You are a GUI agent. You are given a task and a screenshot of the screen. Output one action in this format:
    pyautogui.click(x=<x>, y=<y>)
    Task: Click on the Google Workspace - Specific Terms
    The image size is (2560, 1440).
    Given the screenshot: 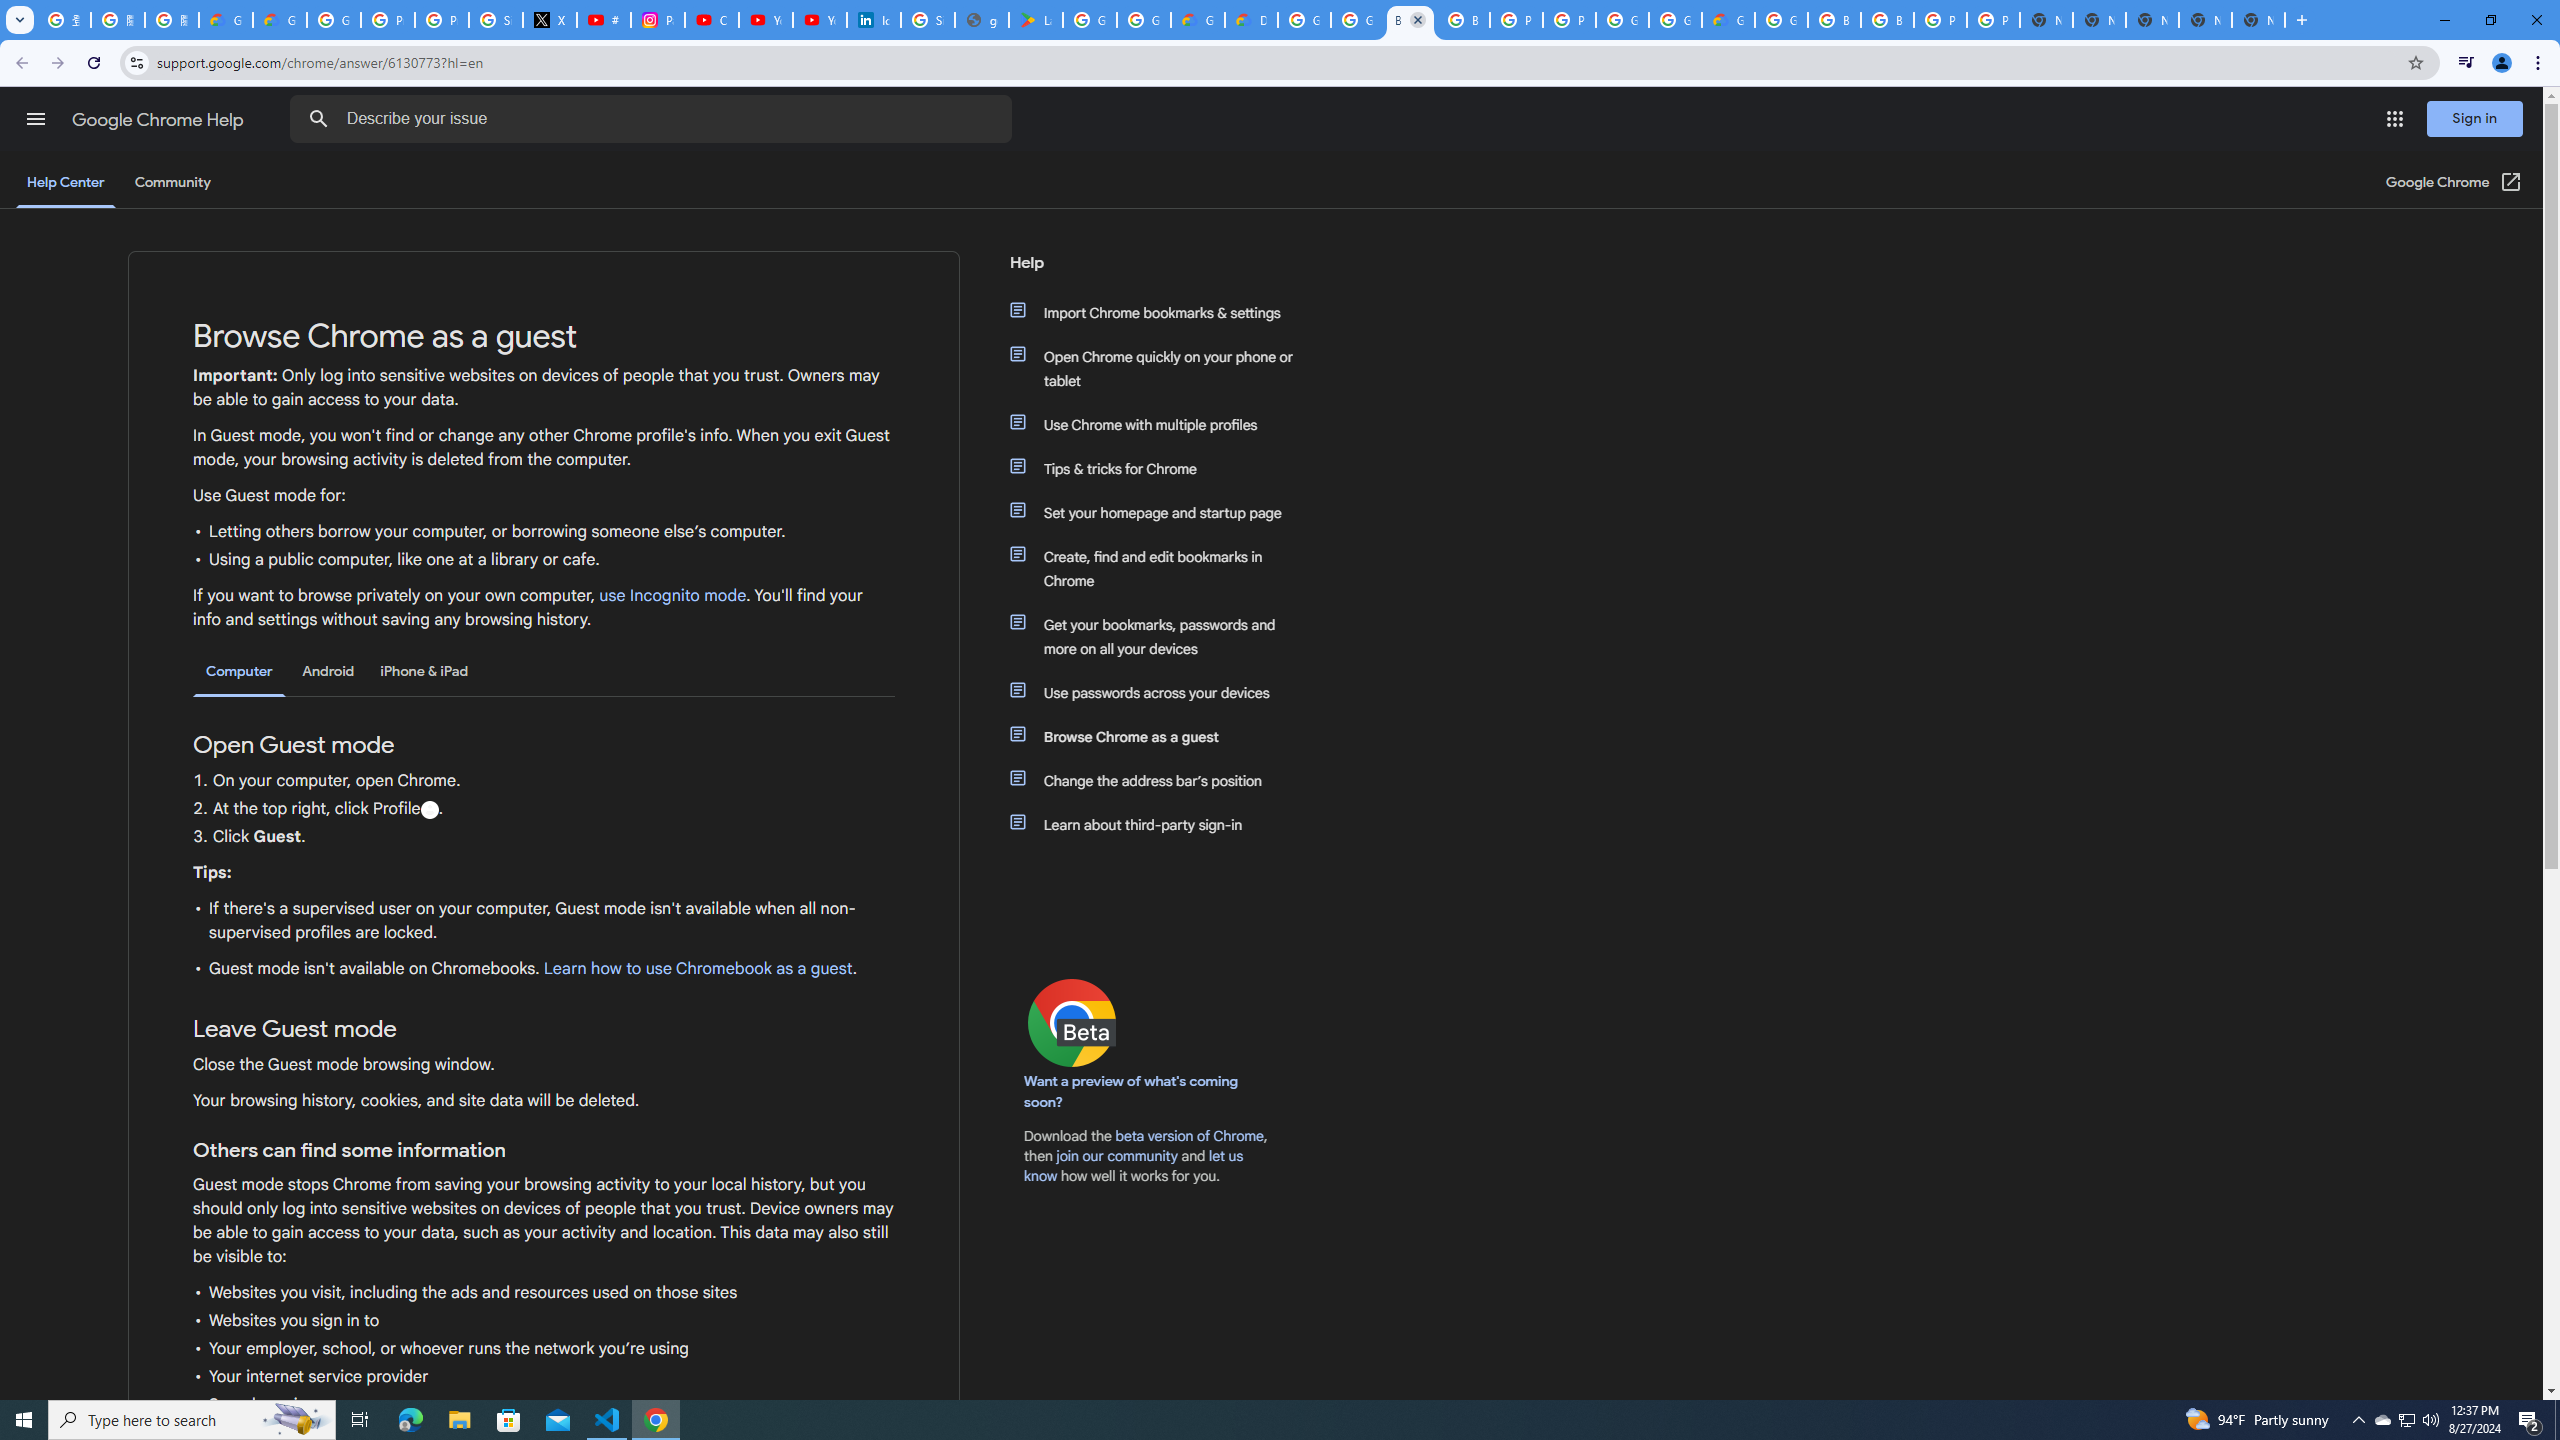 What is the action you would take?
    pyautogui.click(x=1144, y=20)
    